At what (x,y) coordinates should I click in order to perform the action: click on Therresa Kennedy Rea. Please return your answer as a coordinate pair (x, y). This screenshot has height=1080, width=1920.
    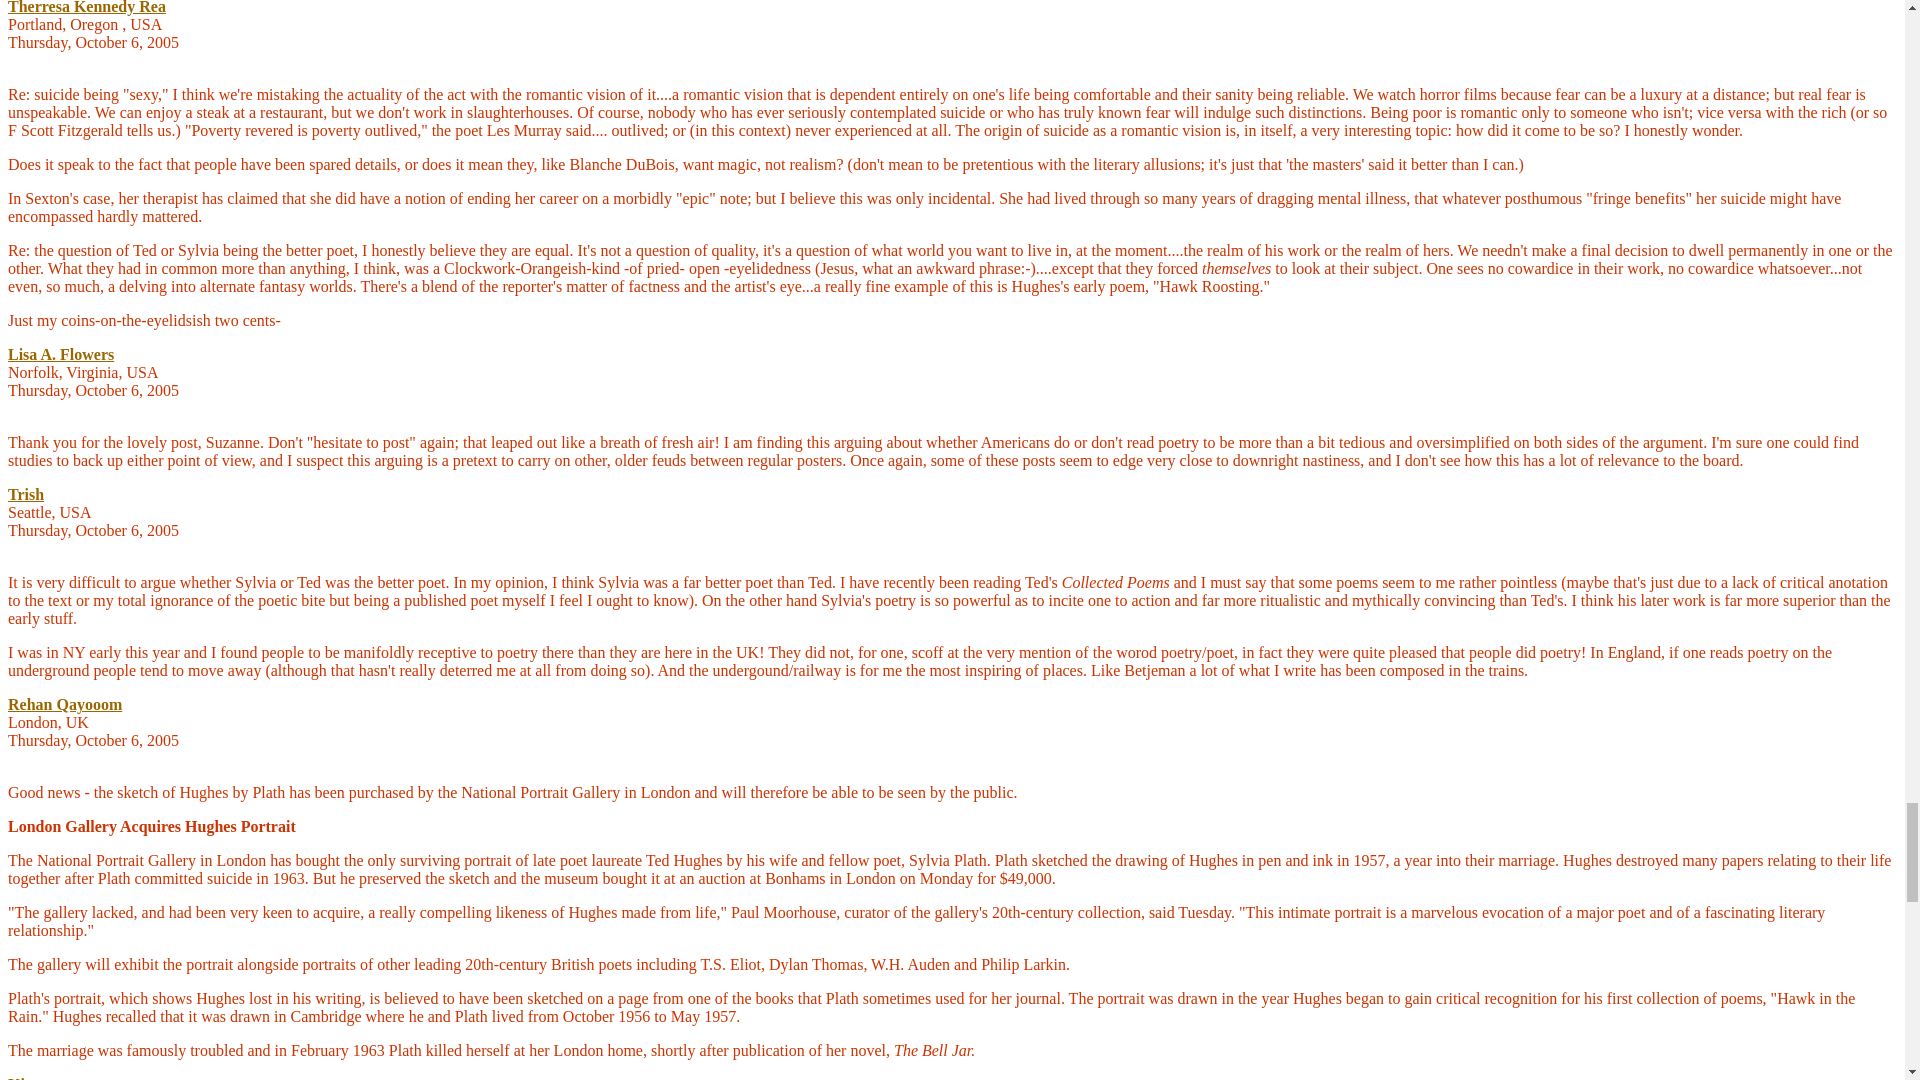
    Looking at the image, I should click on (86, 8).